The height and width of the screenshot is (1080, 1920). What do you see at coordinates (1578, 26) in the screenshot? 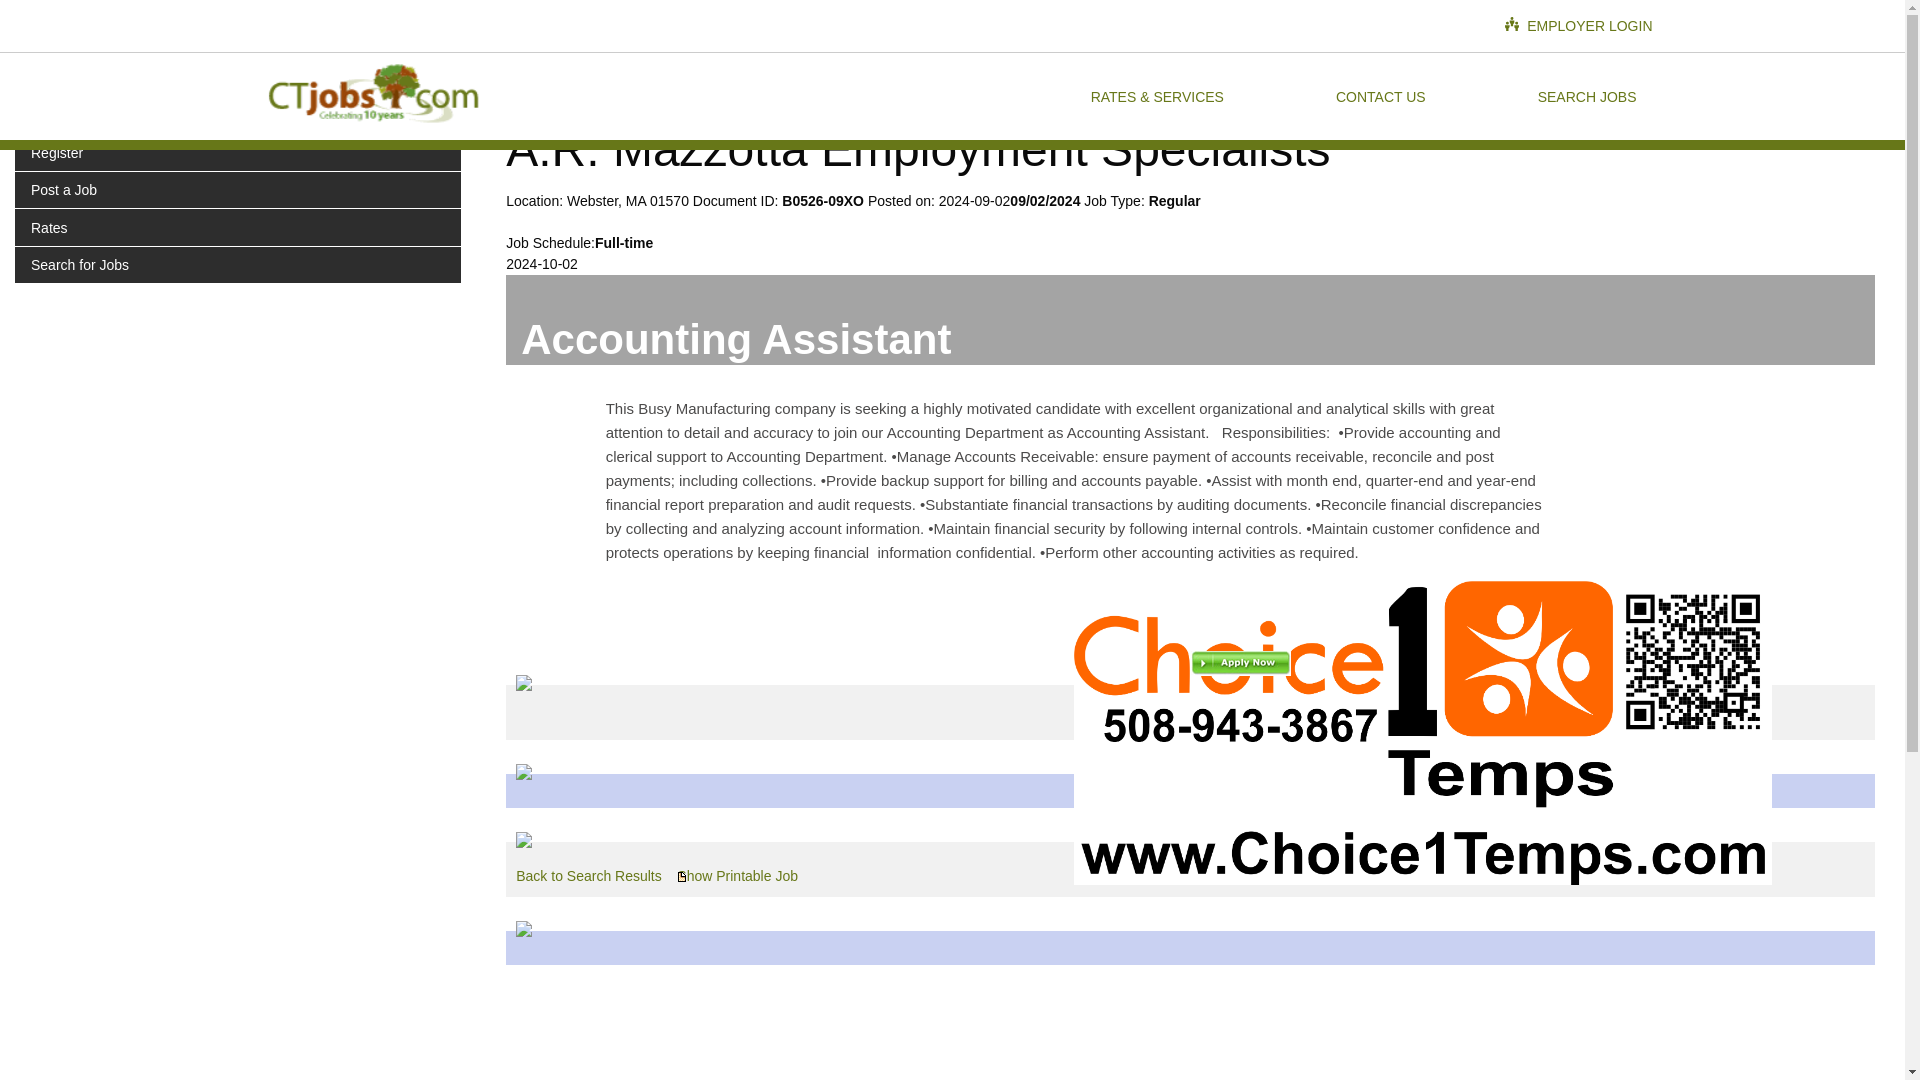
I see `EMPLOYER LOGIN` at bounding box center [1578, 26].